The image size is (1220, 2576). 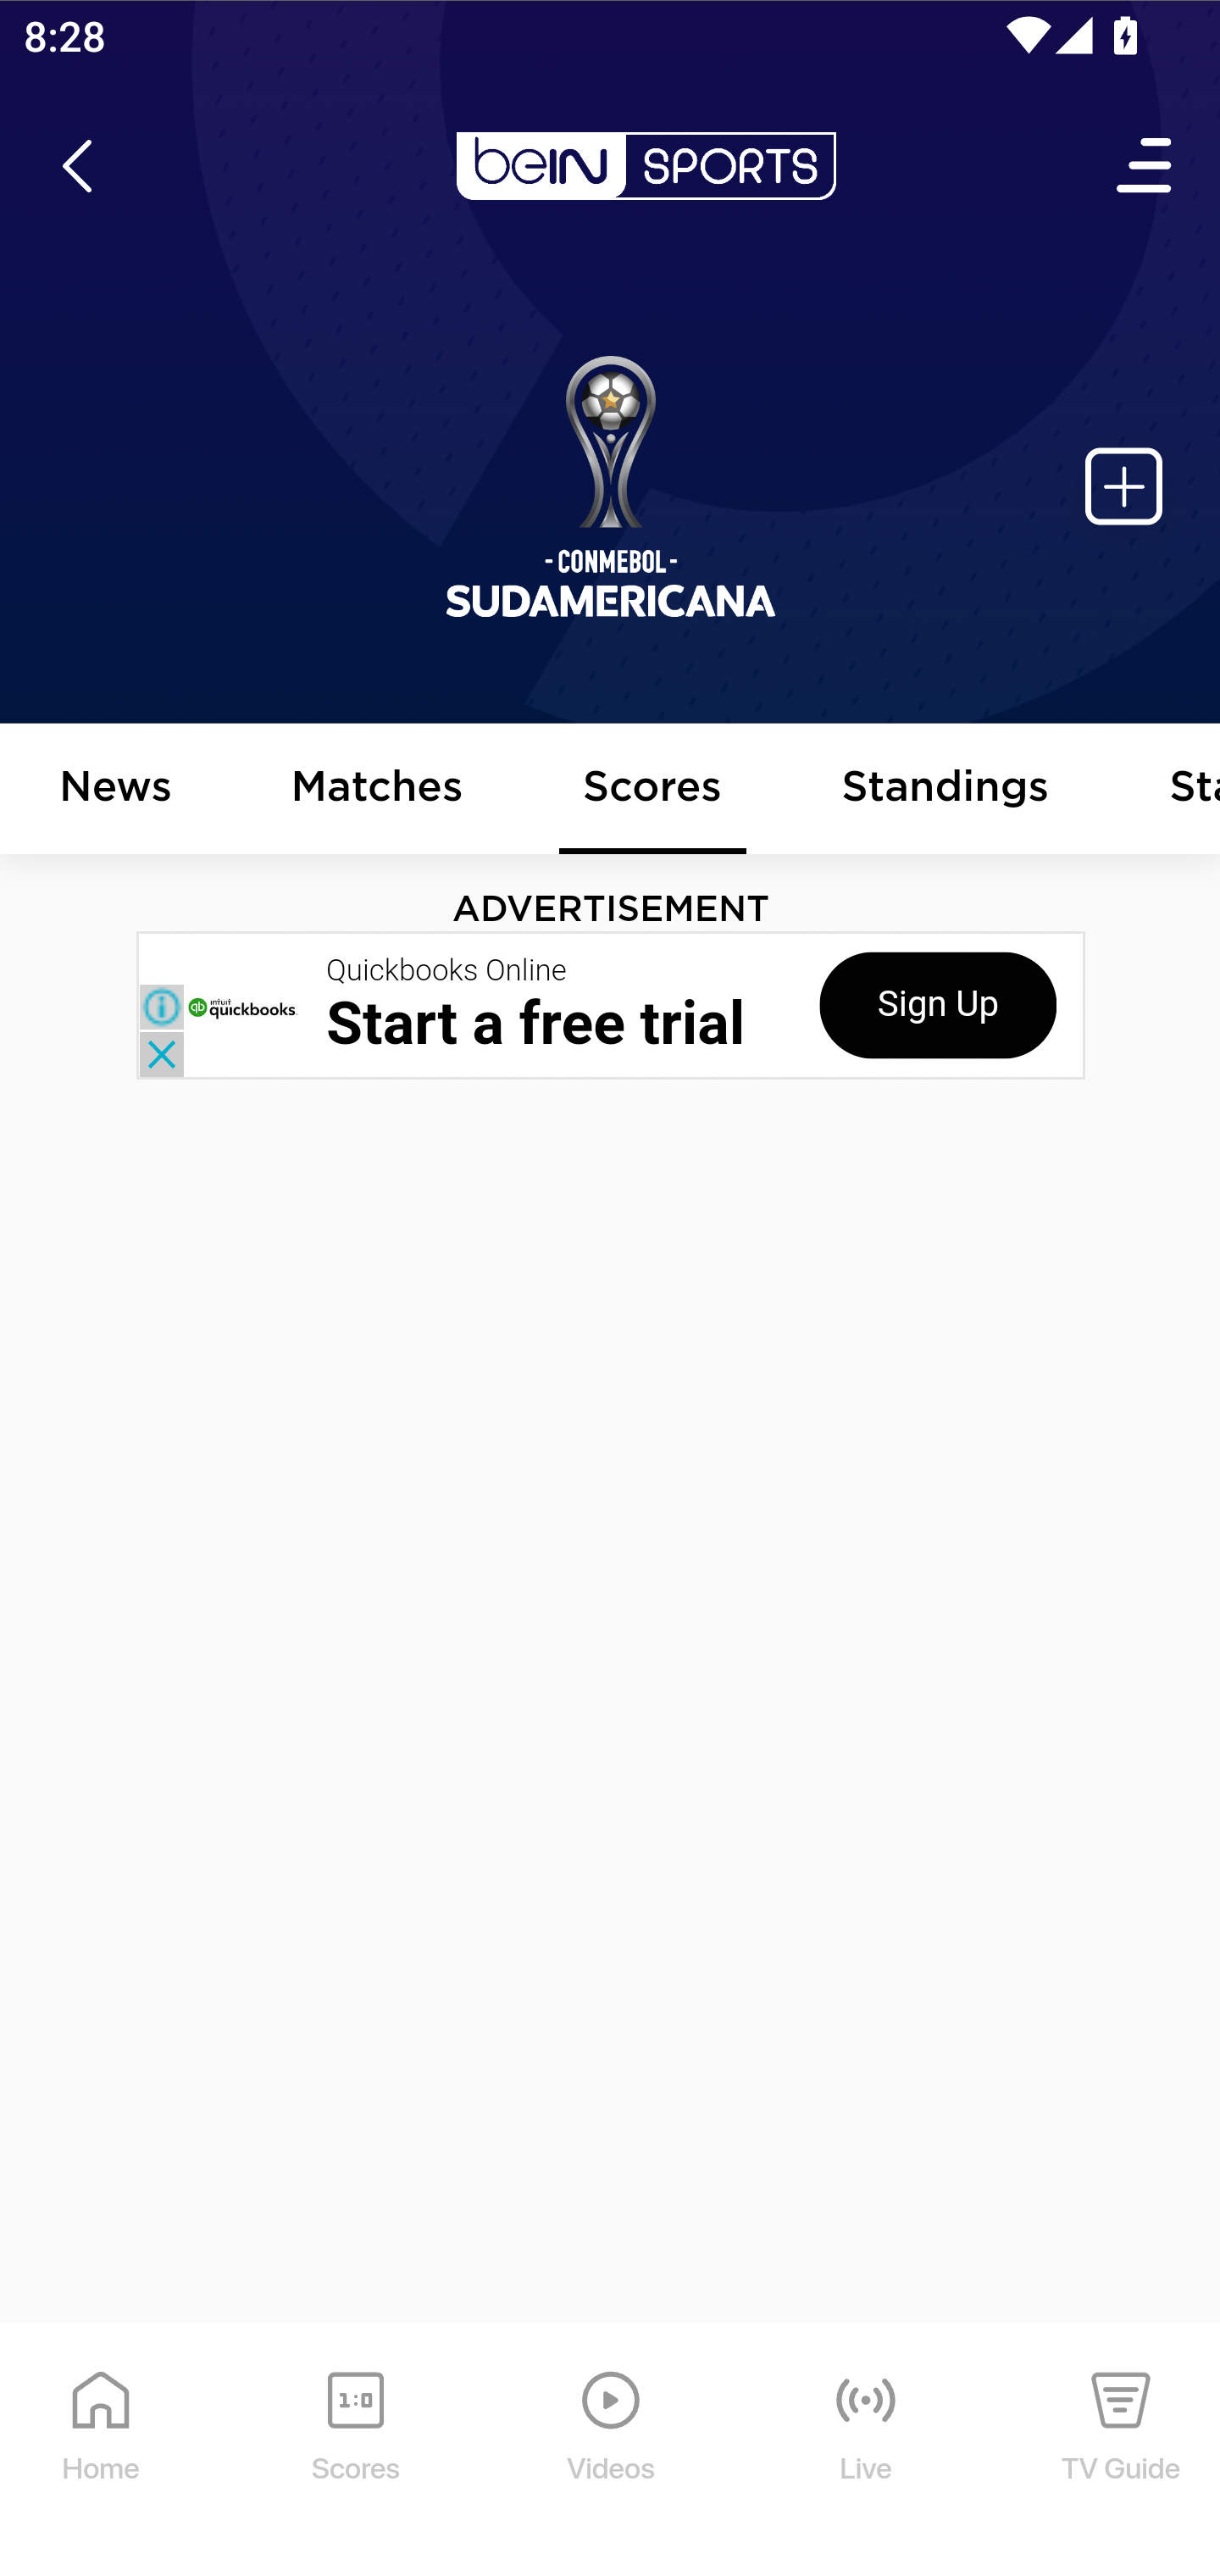 I want to click on Quickbooks Online, so click(x=447, y=971).